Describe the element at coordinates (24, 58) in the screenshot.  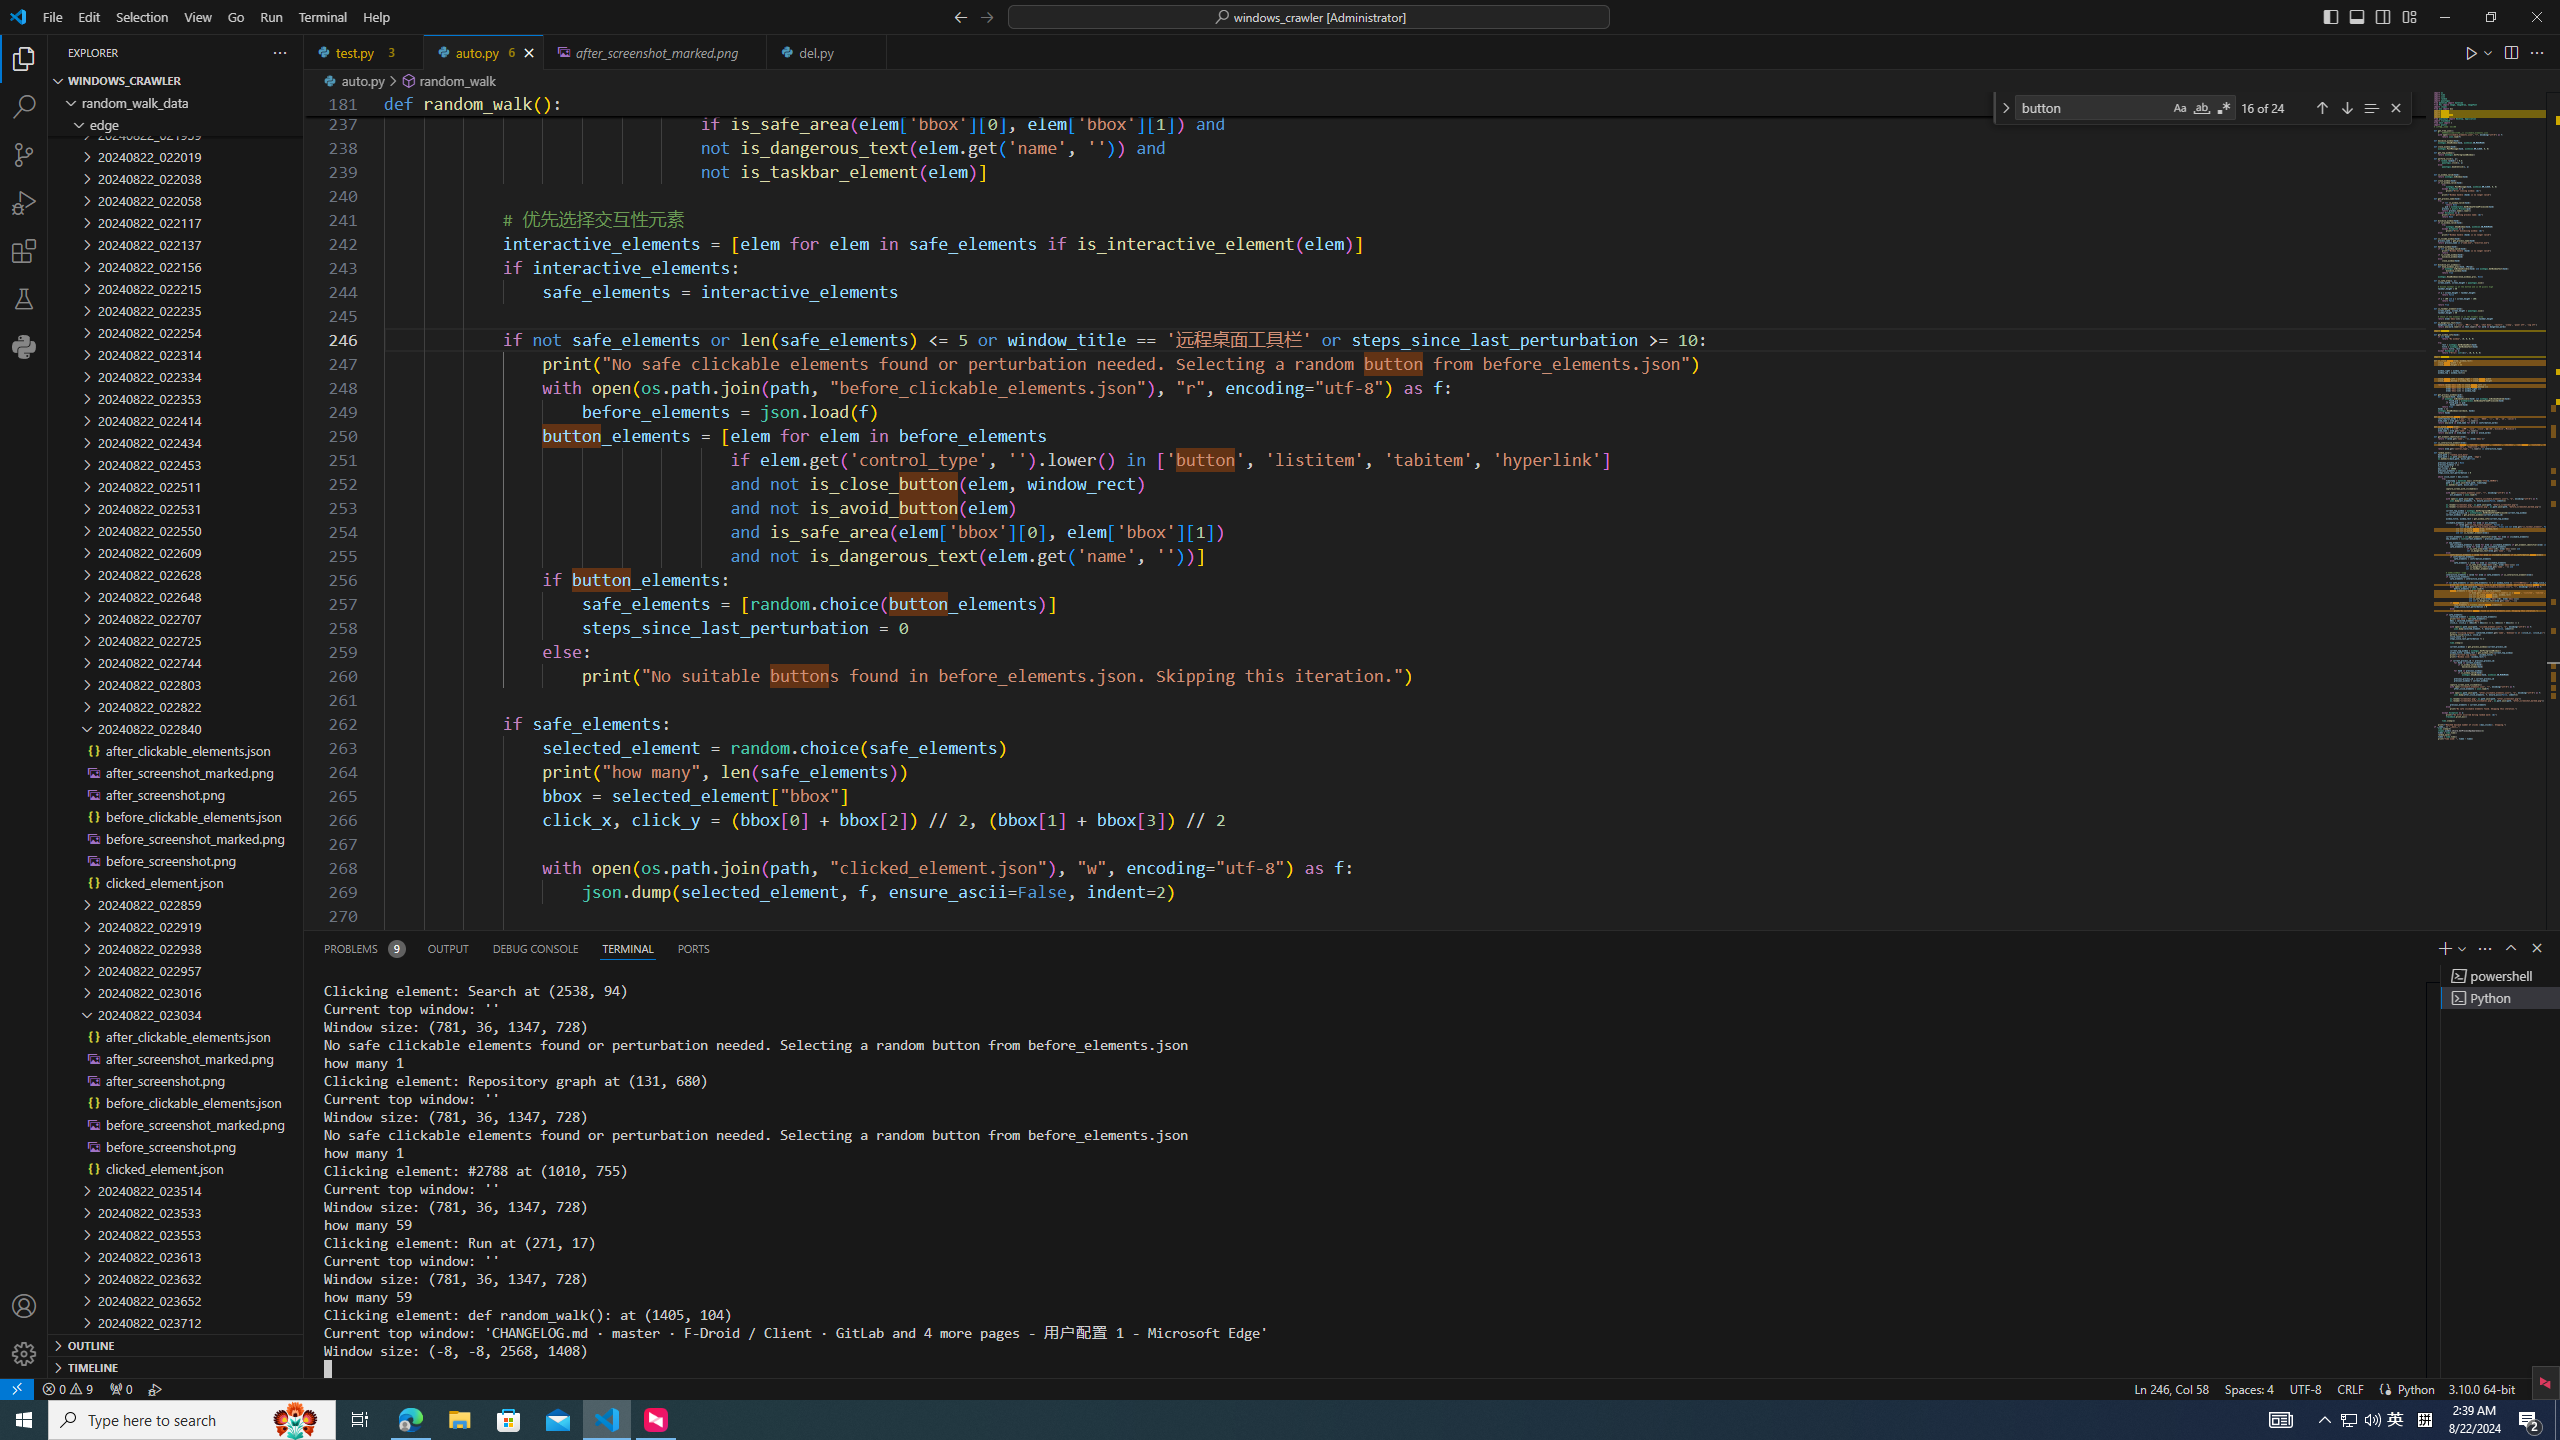
I see `Explorer (Ctrl+Shift+E)` at that location.